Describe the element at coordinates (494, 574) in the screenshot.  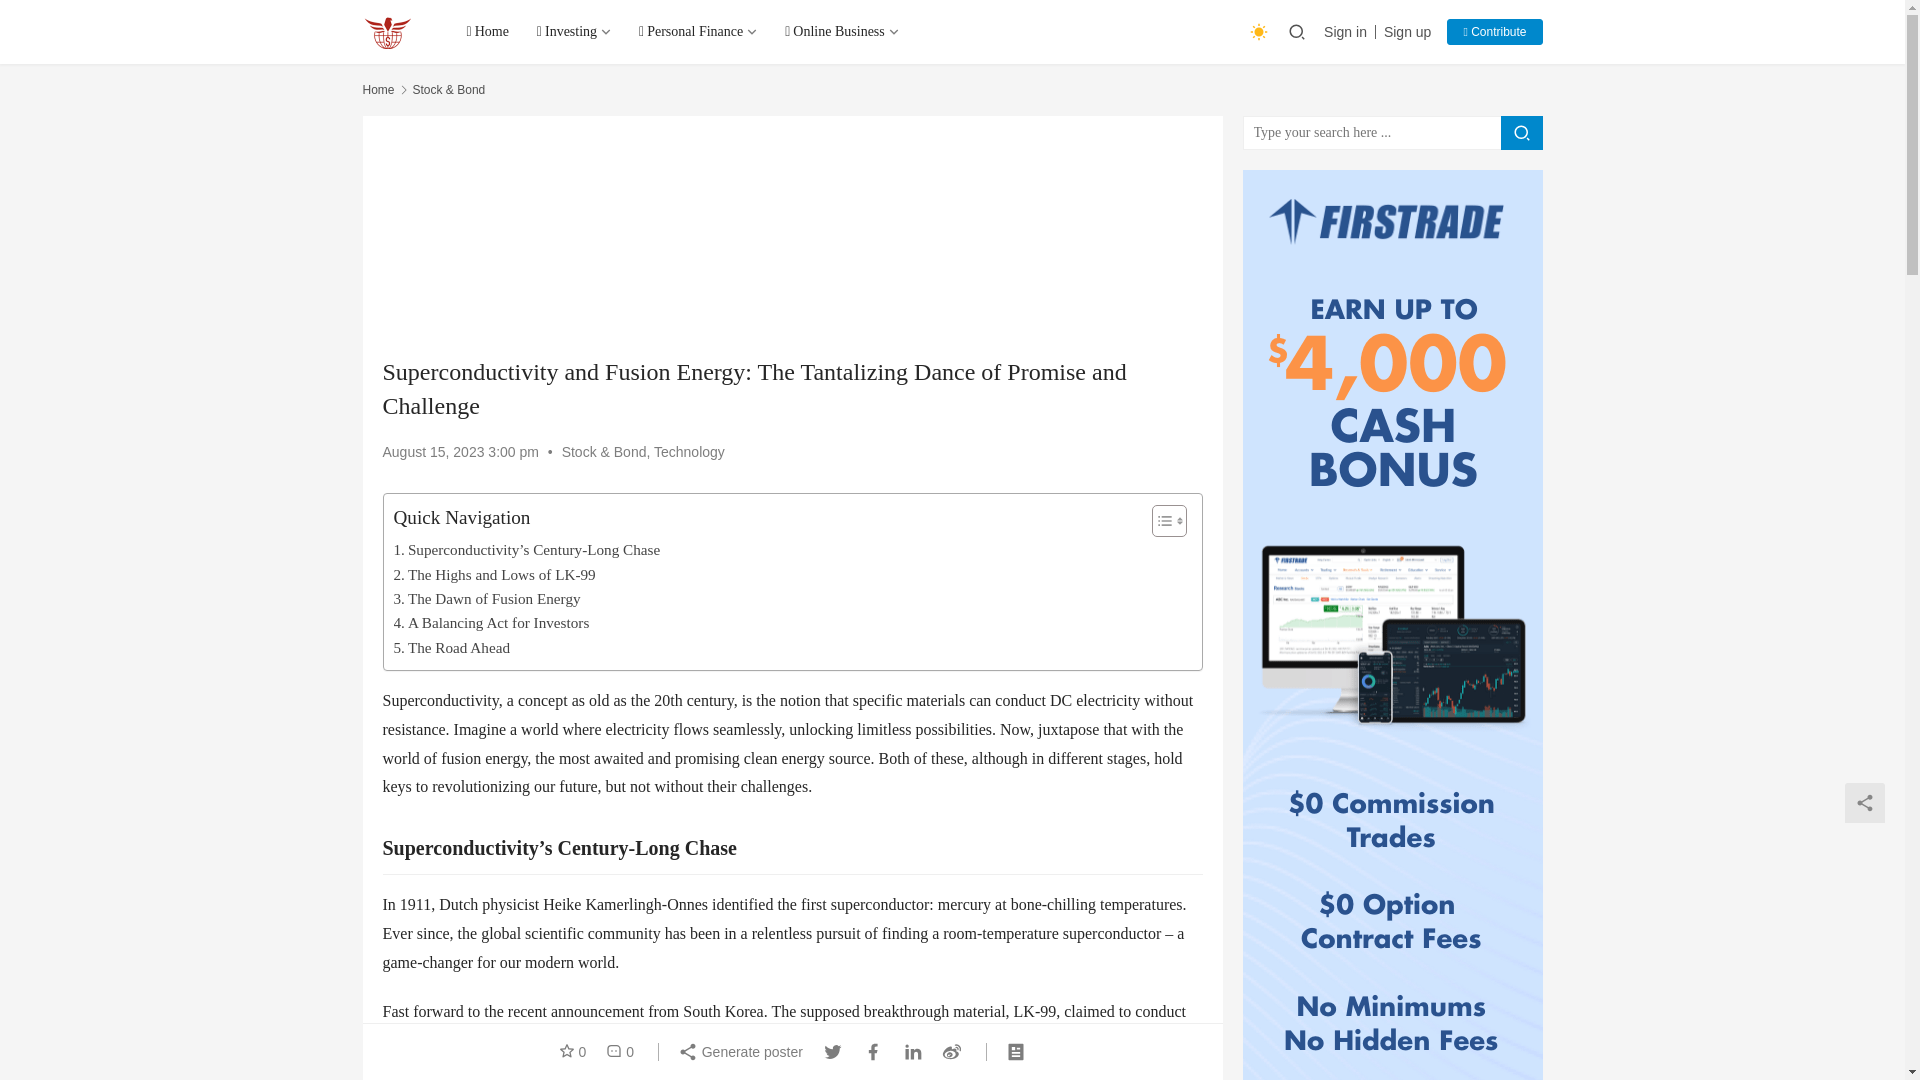
I see `The Highs and Lows of LK-99` at that location.